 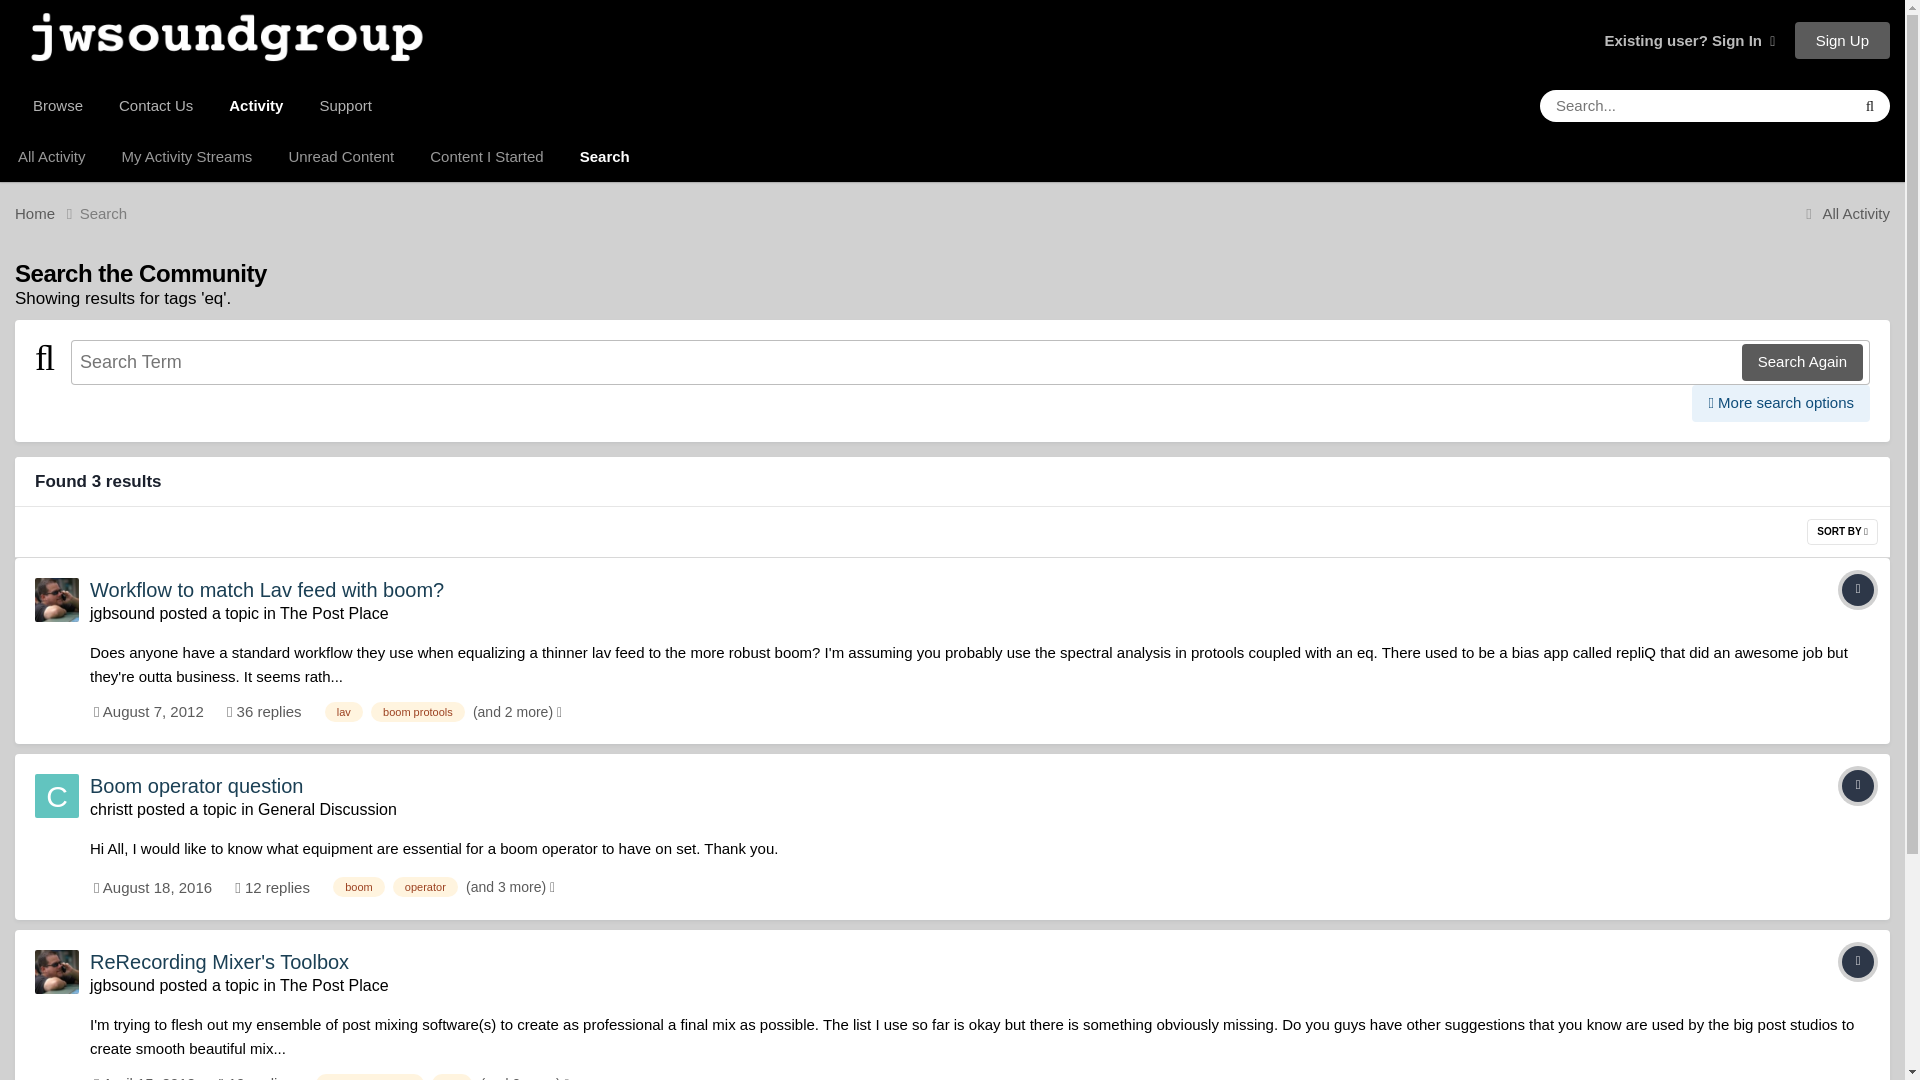 I want to click on Home, so click(x=48, y=212).